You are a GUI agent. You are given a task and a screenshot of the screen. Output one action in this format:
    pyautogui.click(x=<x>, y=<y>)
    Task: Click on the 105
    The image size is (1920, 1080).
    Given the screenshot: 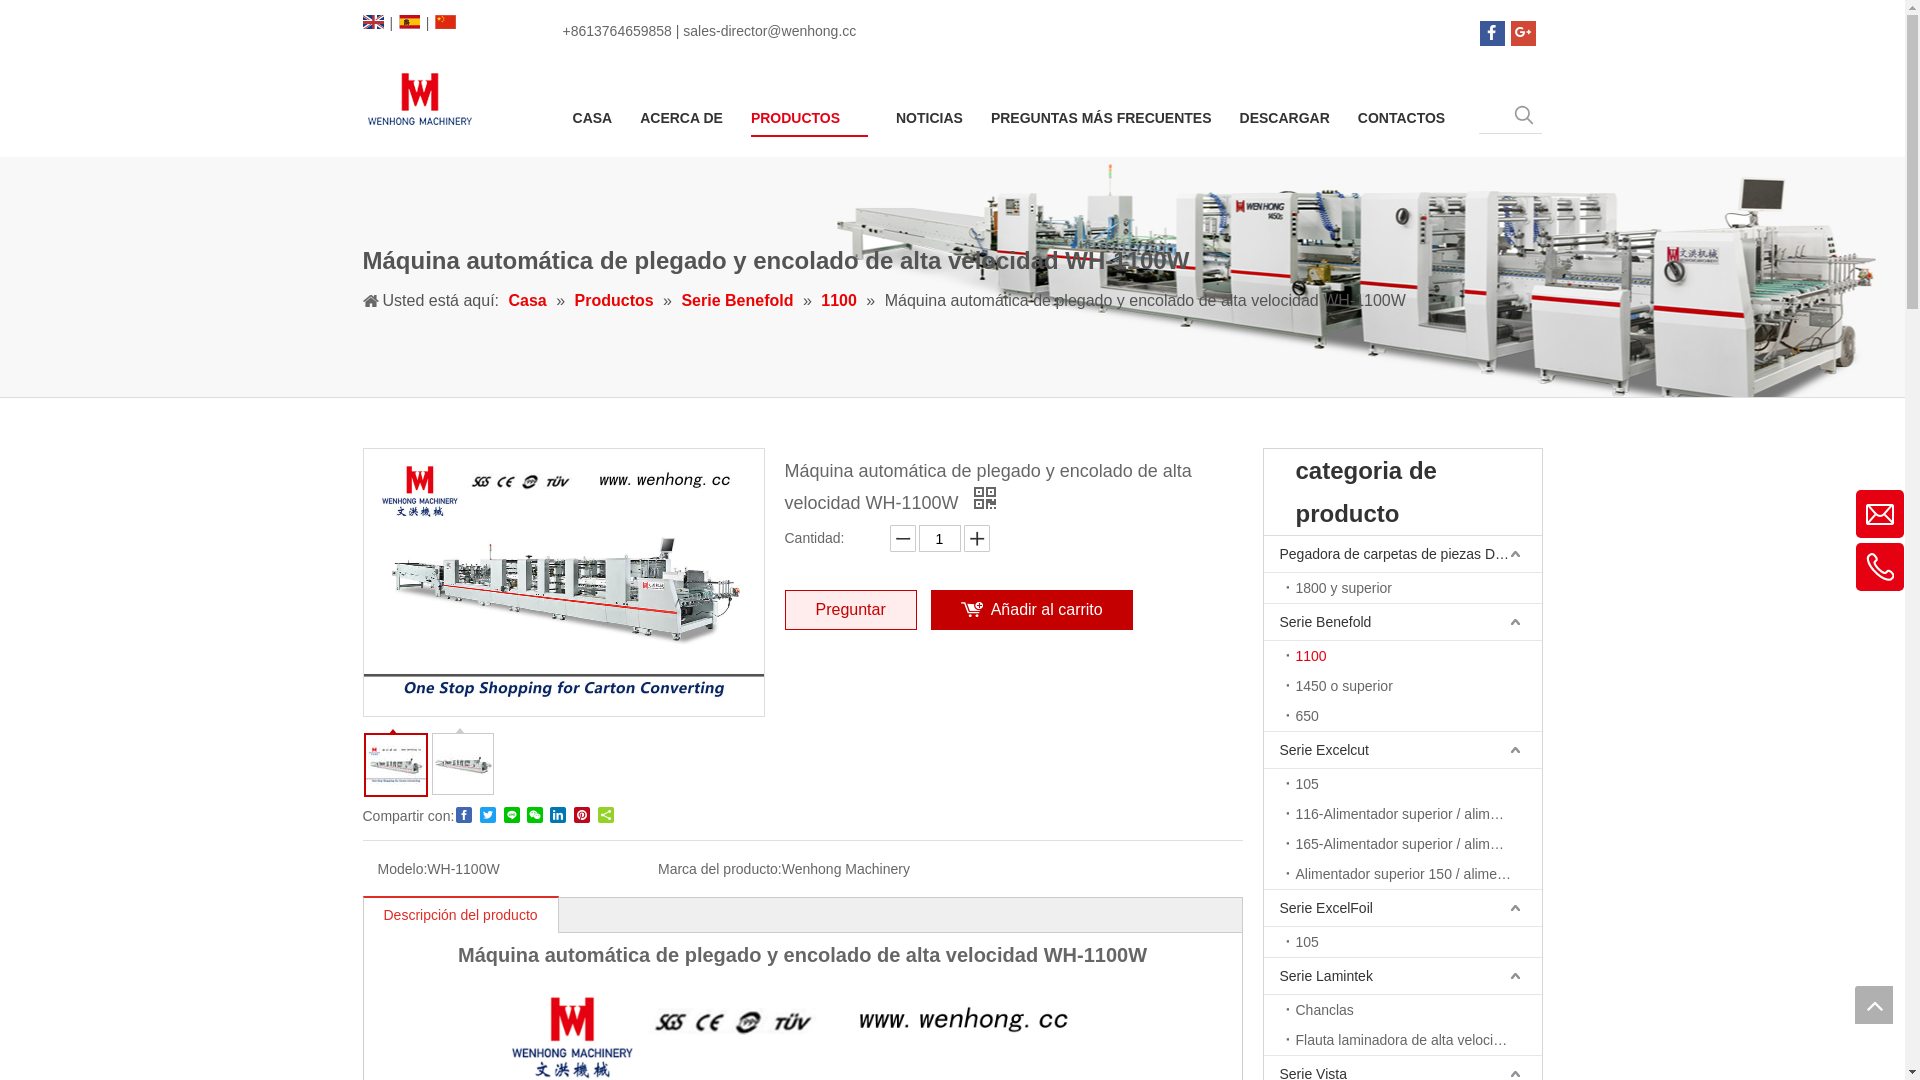 What is the action you would take?
    pyautogui.click(x=1414, y=942)
    